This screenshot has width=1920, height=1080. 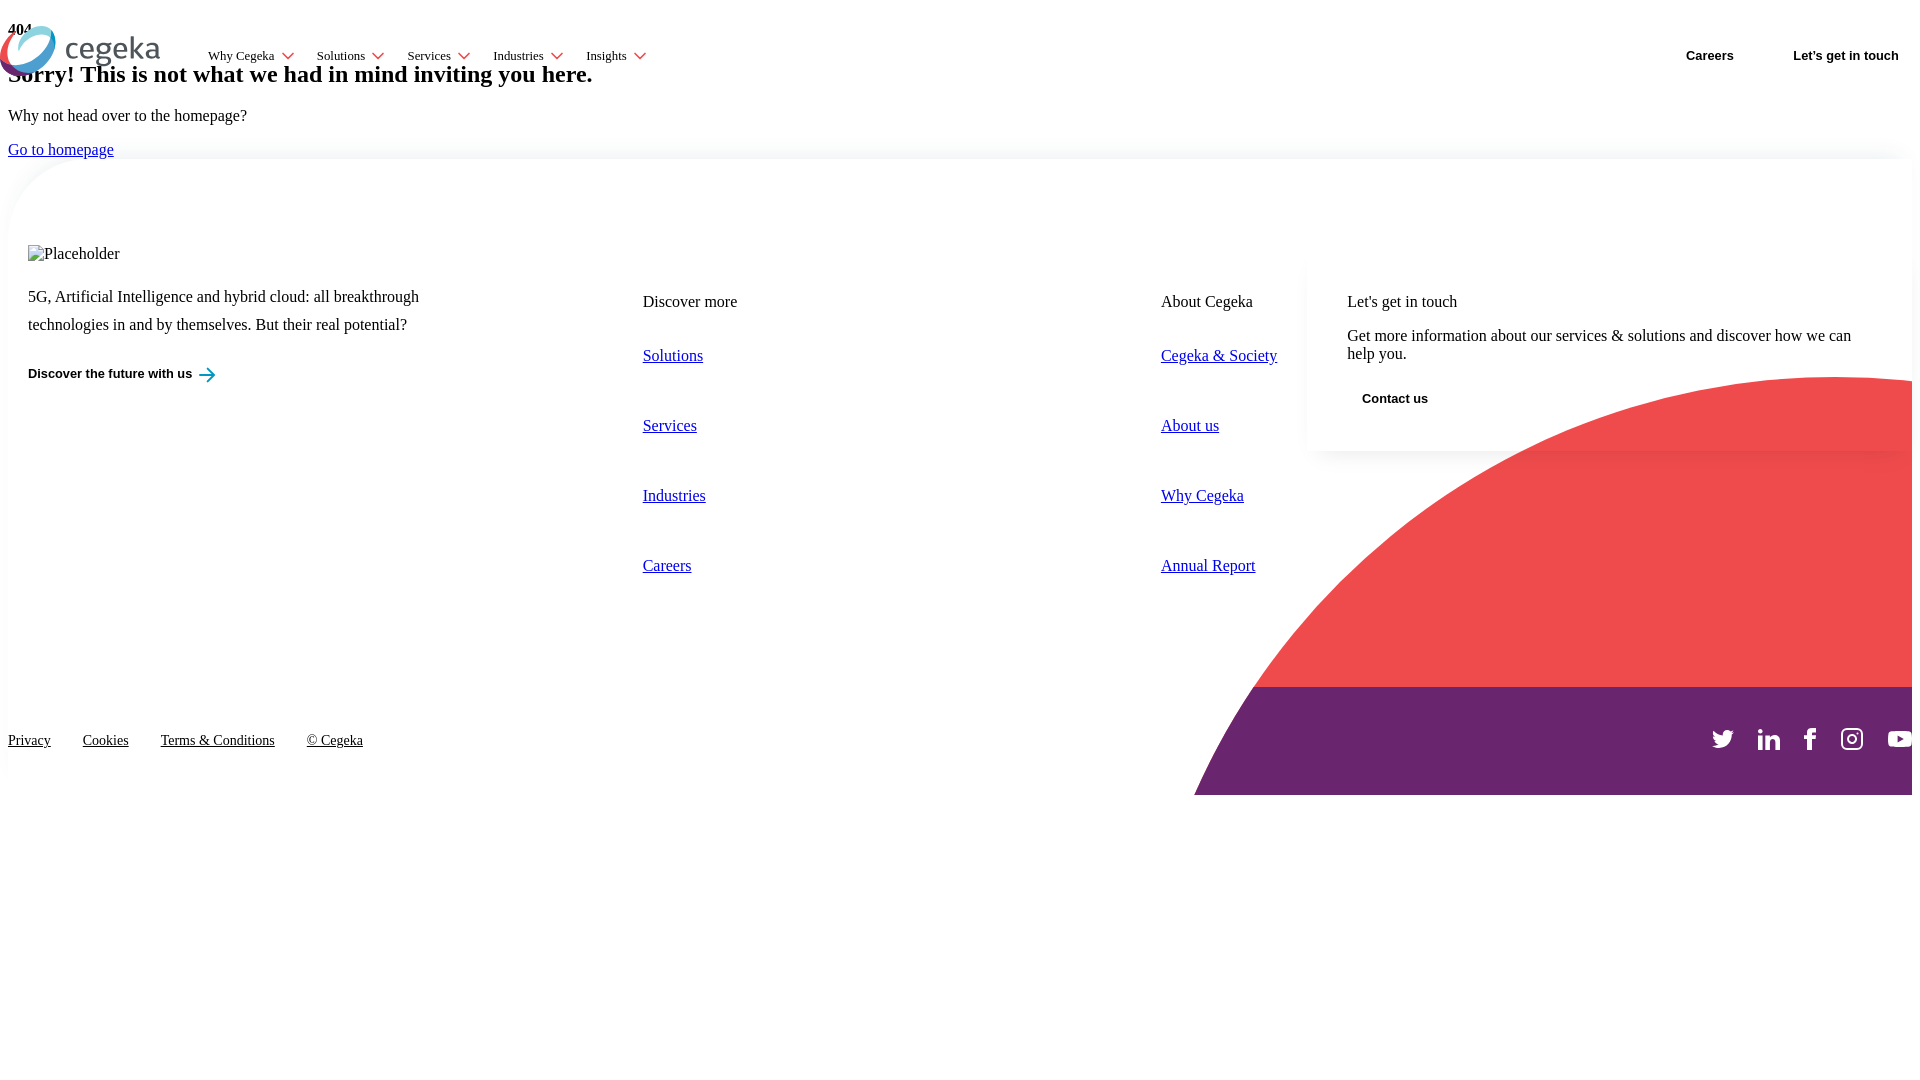 I want to click on Annual Report, so click(x=1219, y=566).